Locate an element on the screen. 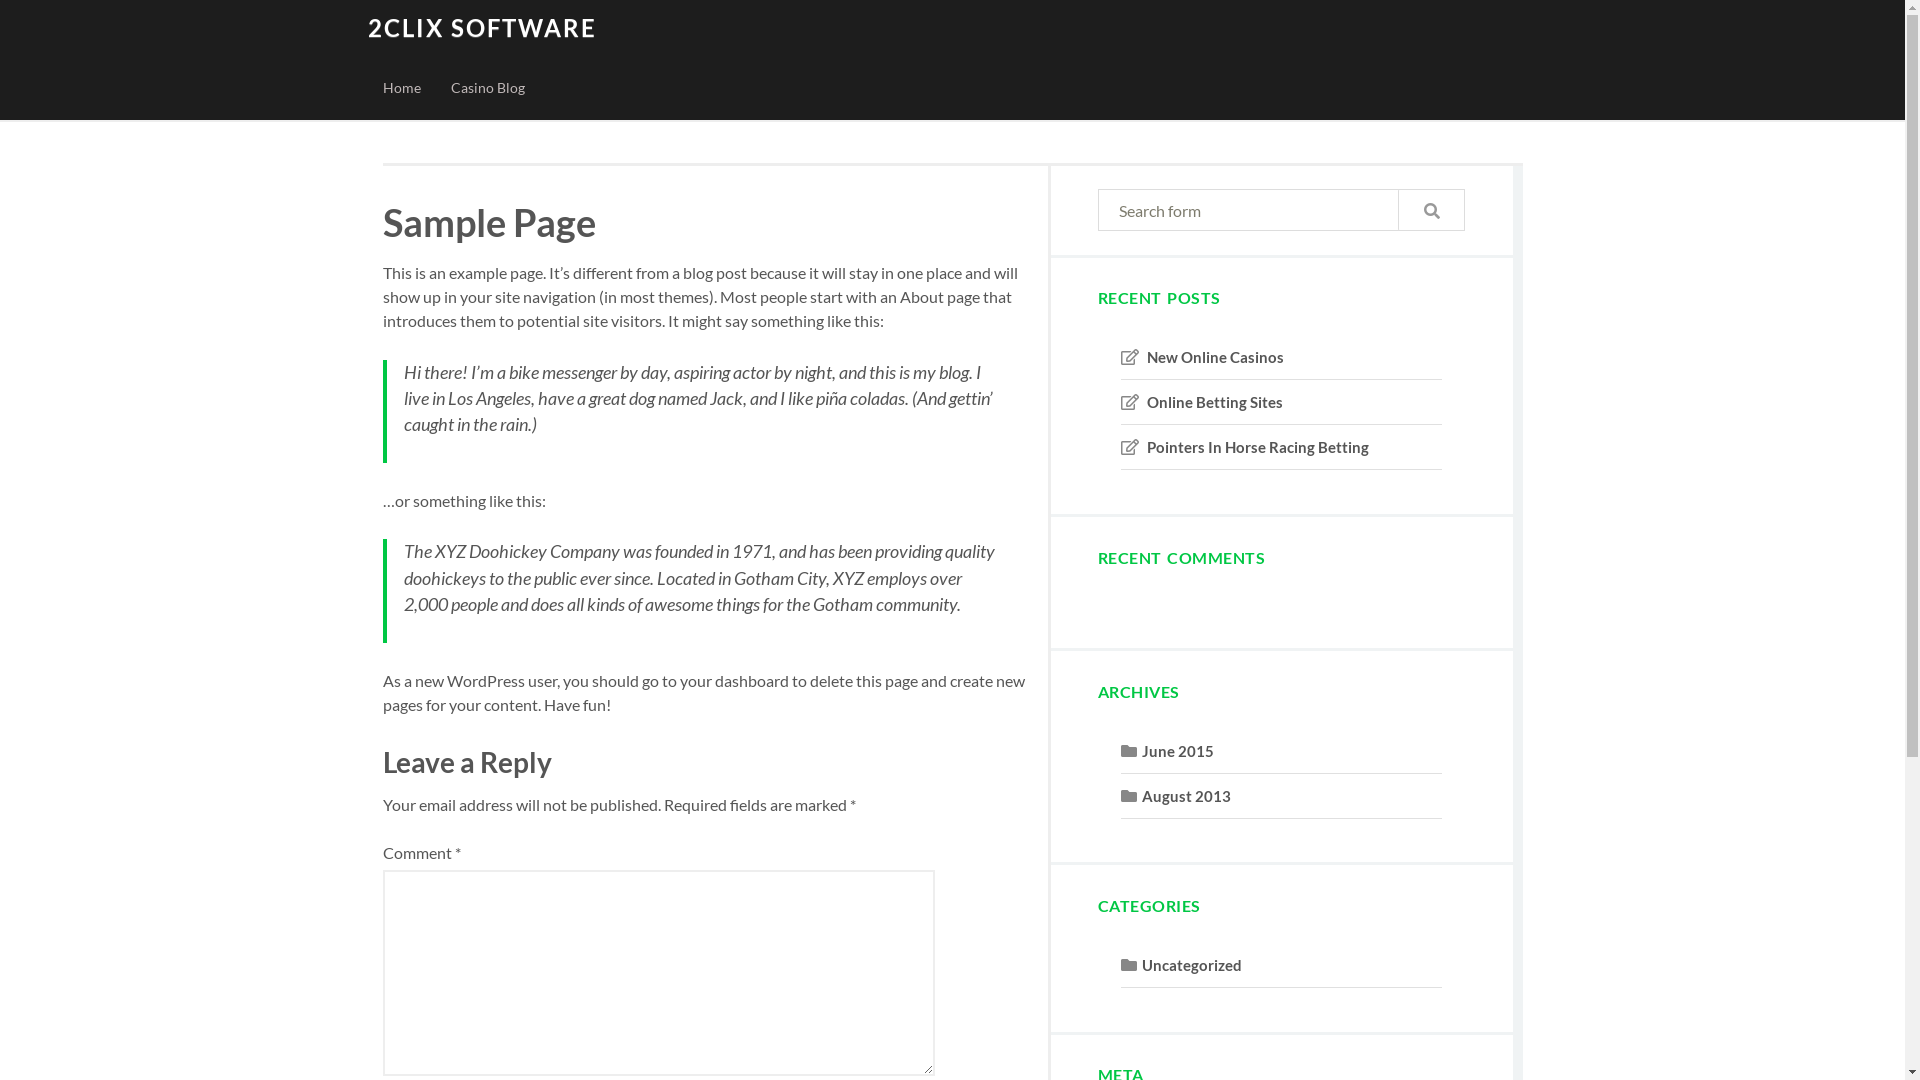 This screenshot has height=1080, width=1920. New Online Casinos is located at coordinates (1216, 357).